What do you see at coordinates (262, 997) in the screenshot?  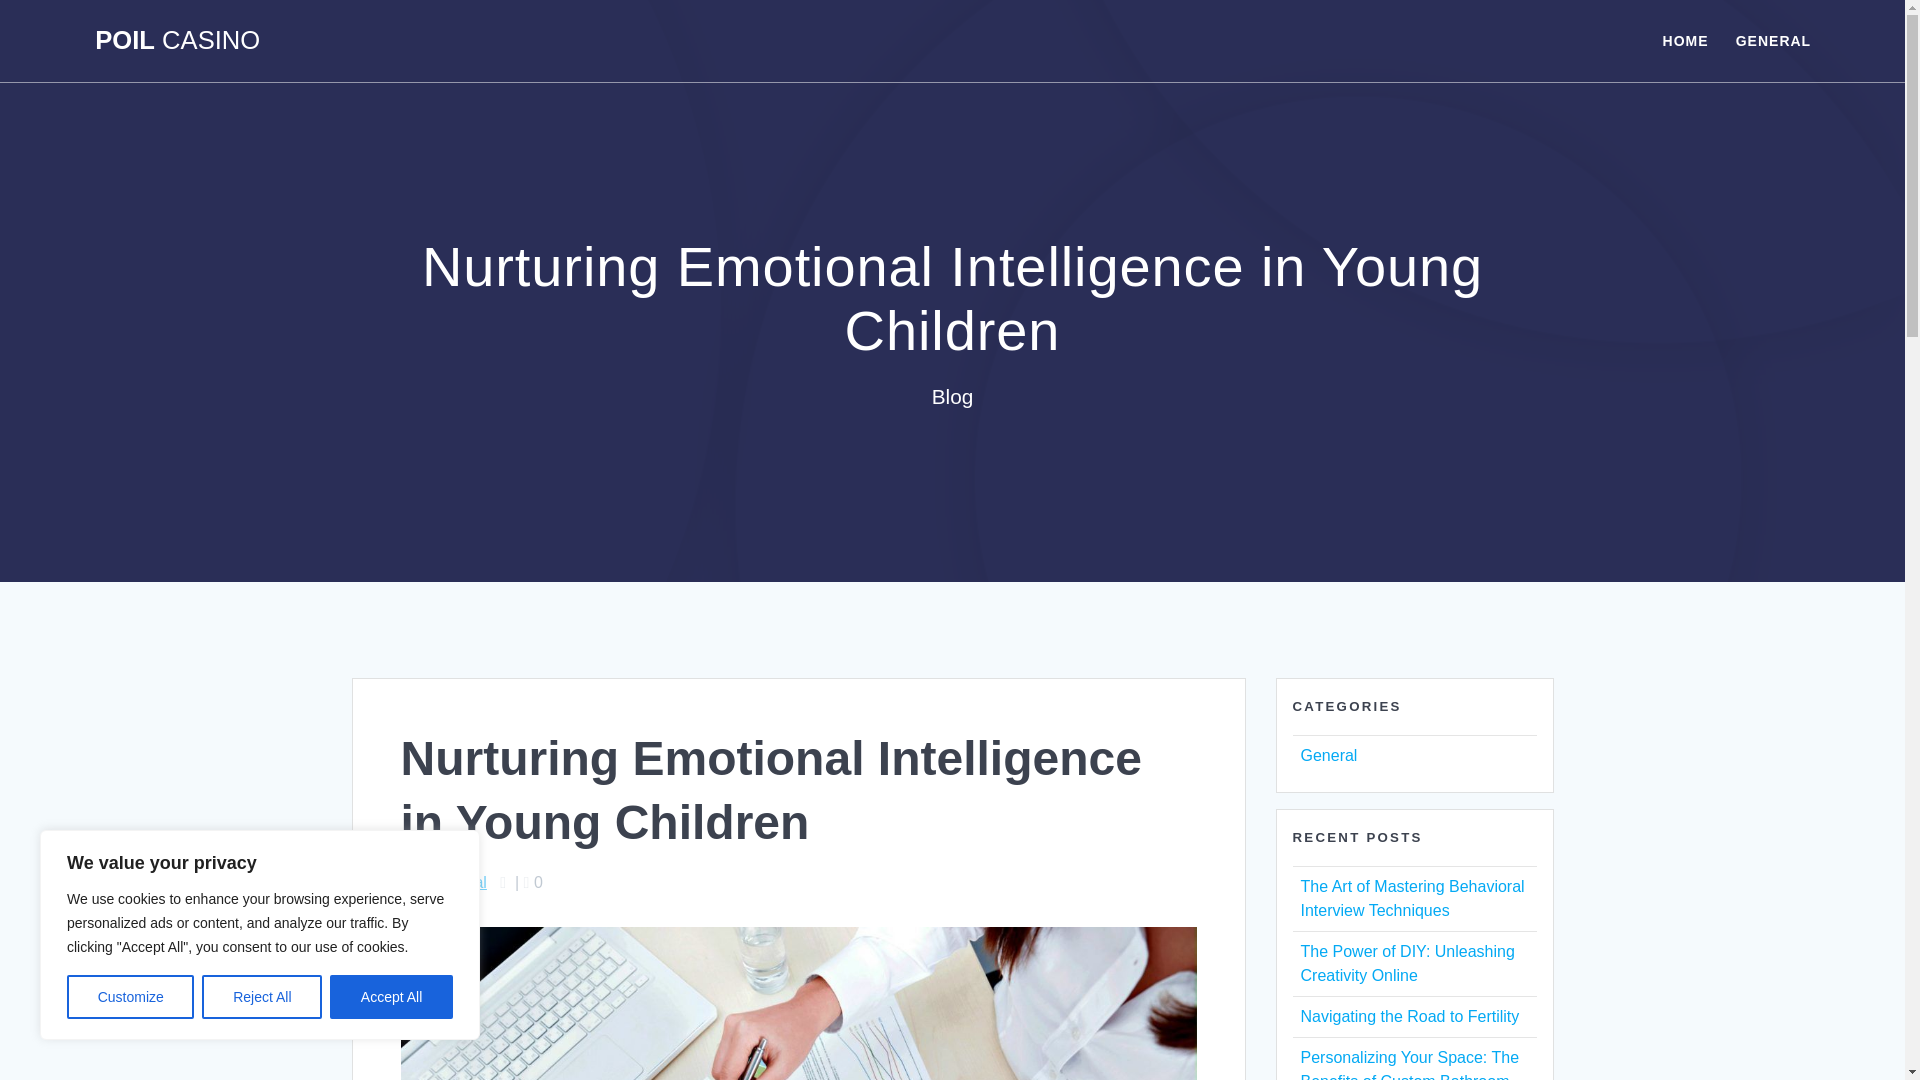 I see `Reject All` at bounding box center [262, 997].